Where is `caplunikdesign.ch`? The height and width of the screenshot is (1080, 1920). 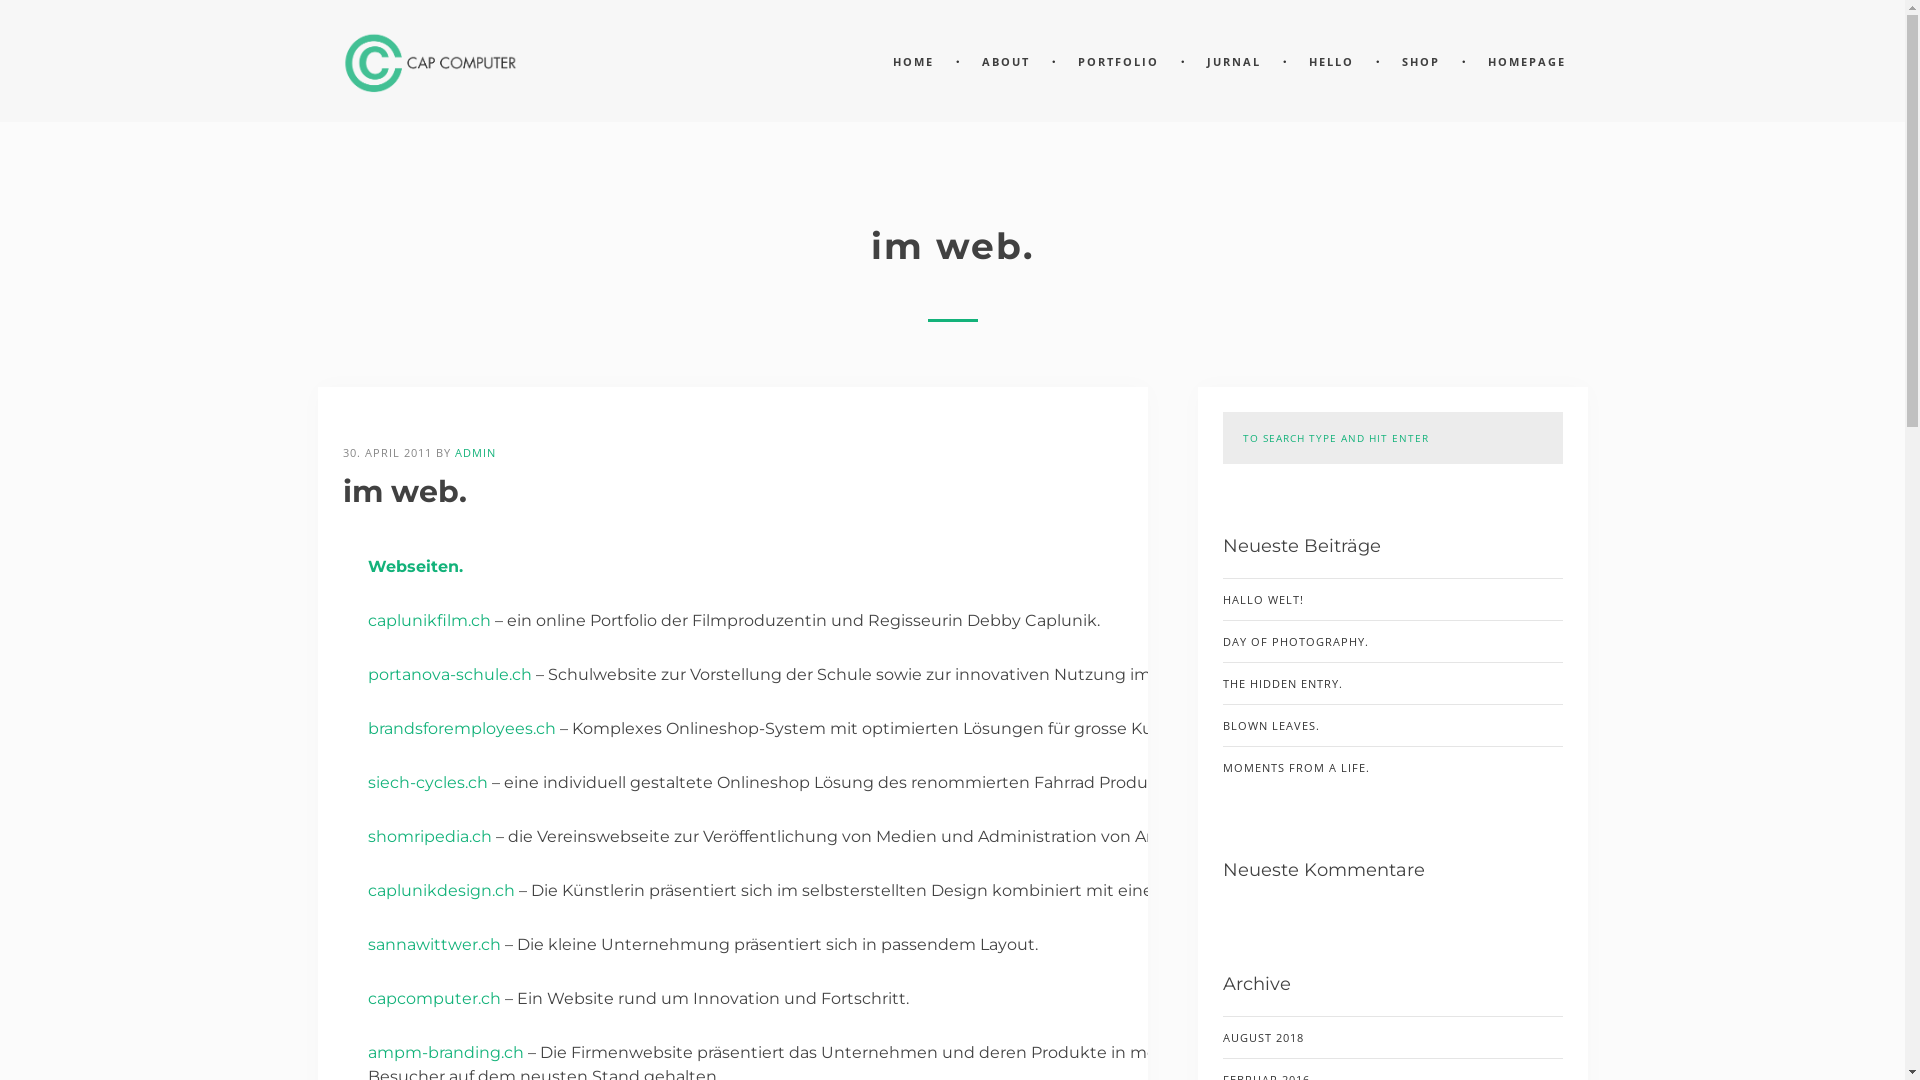 caplunikdesign.ch is located at coordinates (442, 890).